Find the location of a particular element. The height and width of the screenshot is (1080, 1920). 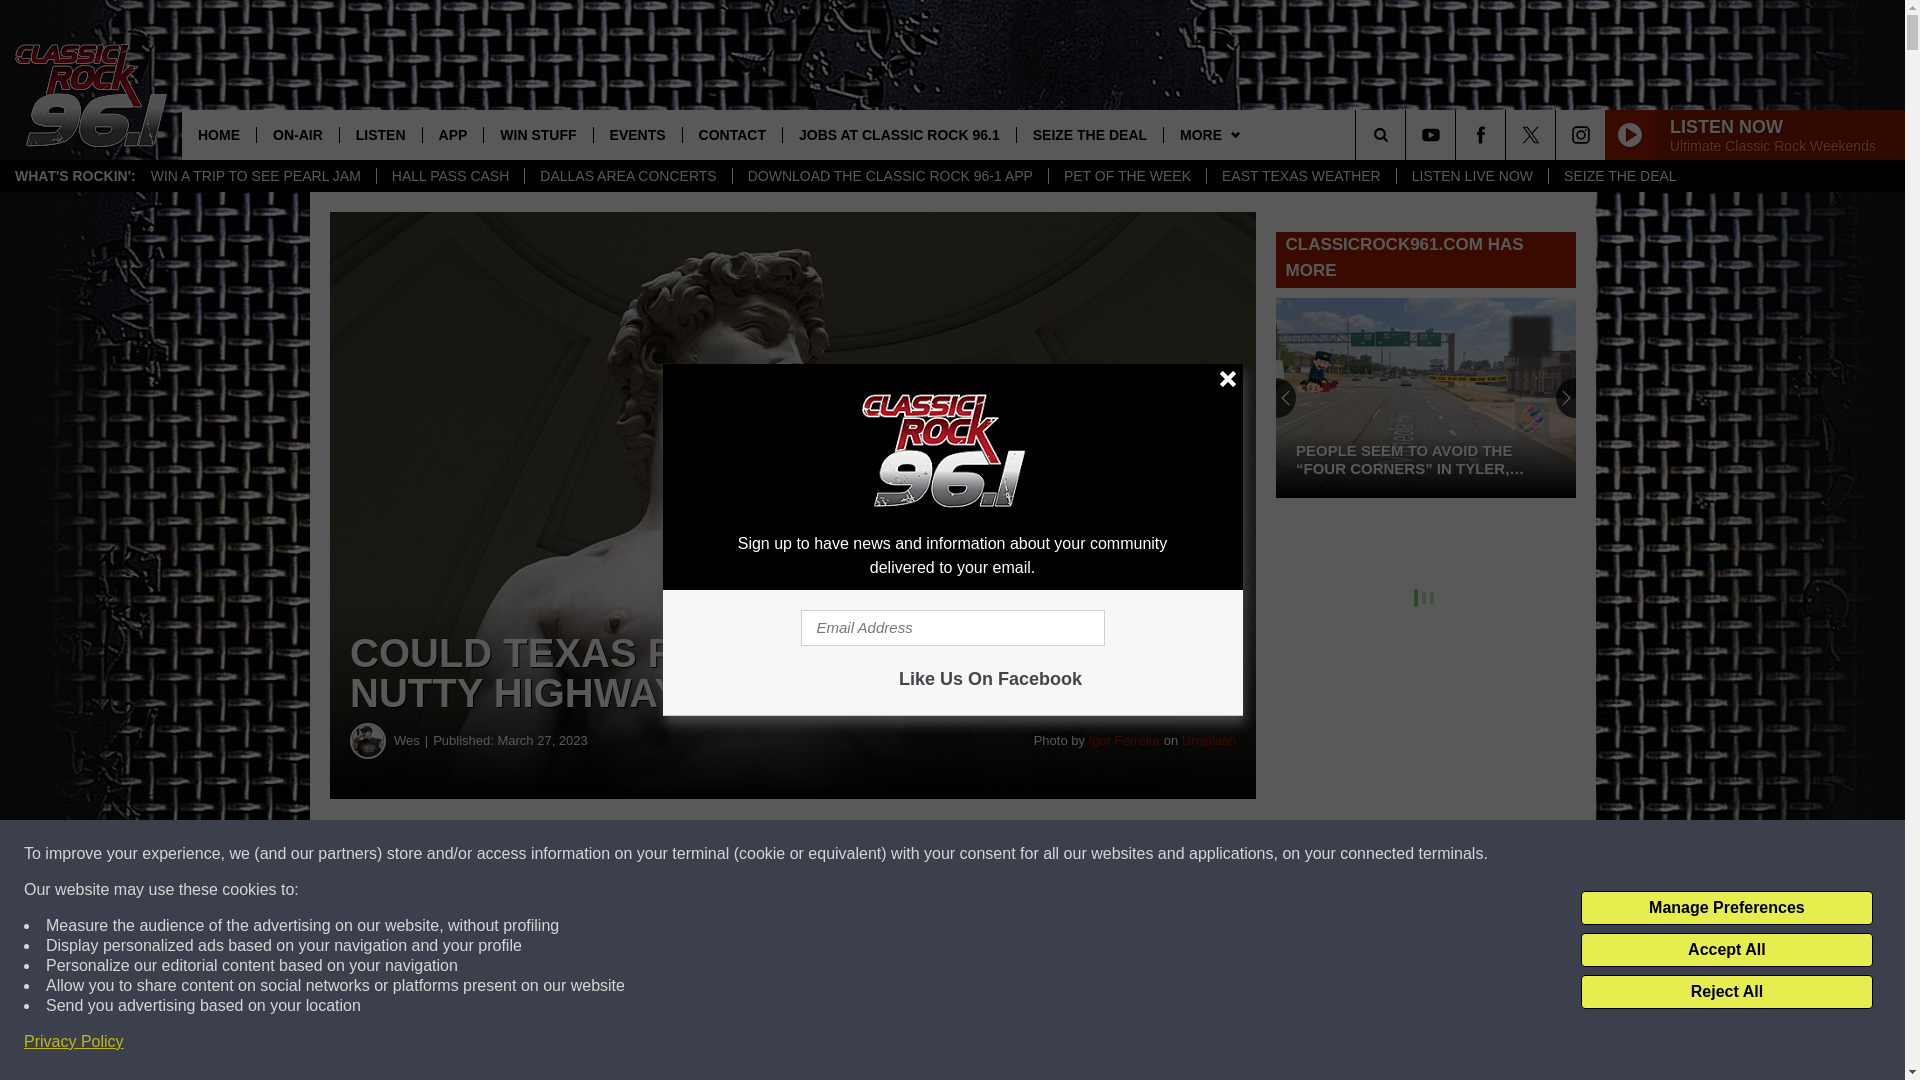

LISTEN LIVE NOW is located at coordinates (1471, 176).